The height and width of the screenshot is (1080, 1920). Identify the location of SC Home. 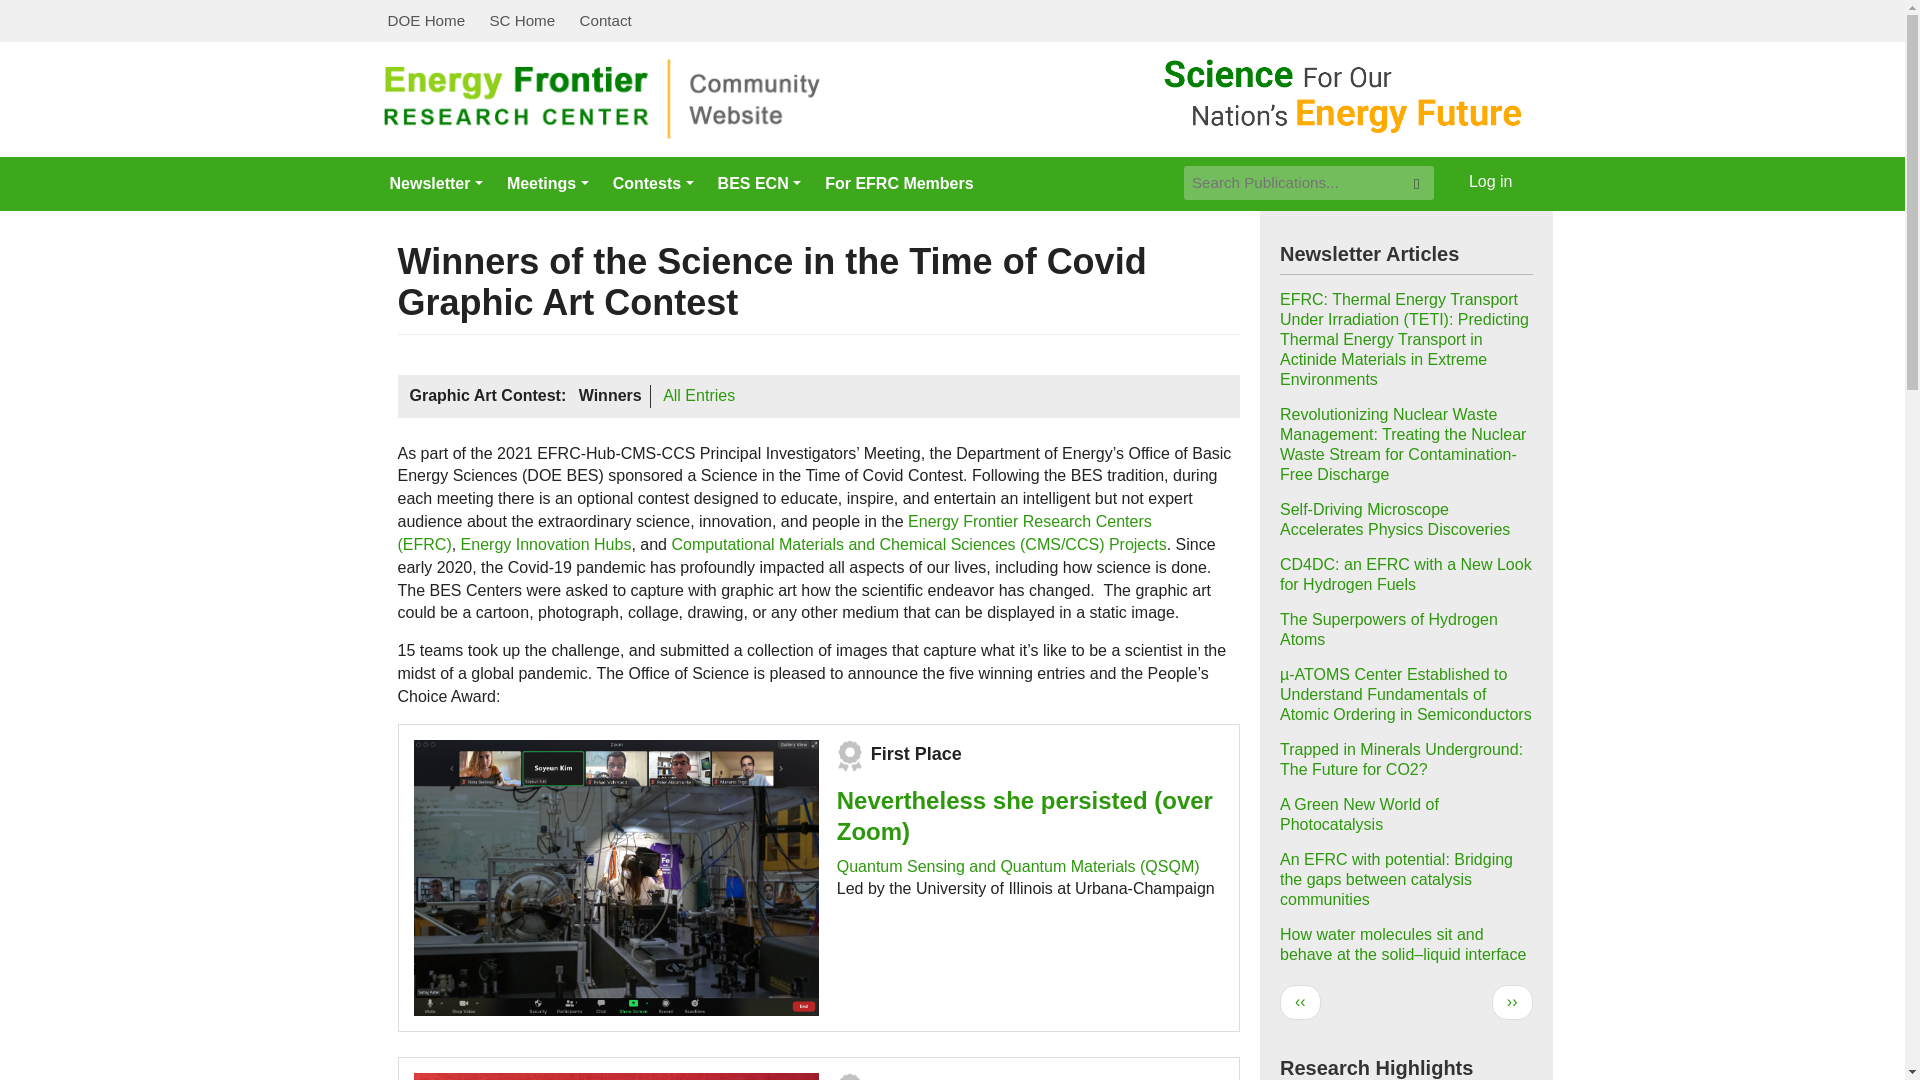
(521, 21).